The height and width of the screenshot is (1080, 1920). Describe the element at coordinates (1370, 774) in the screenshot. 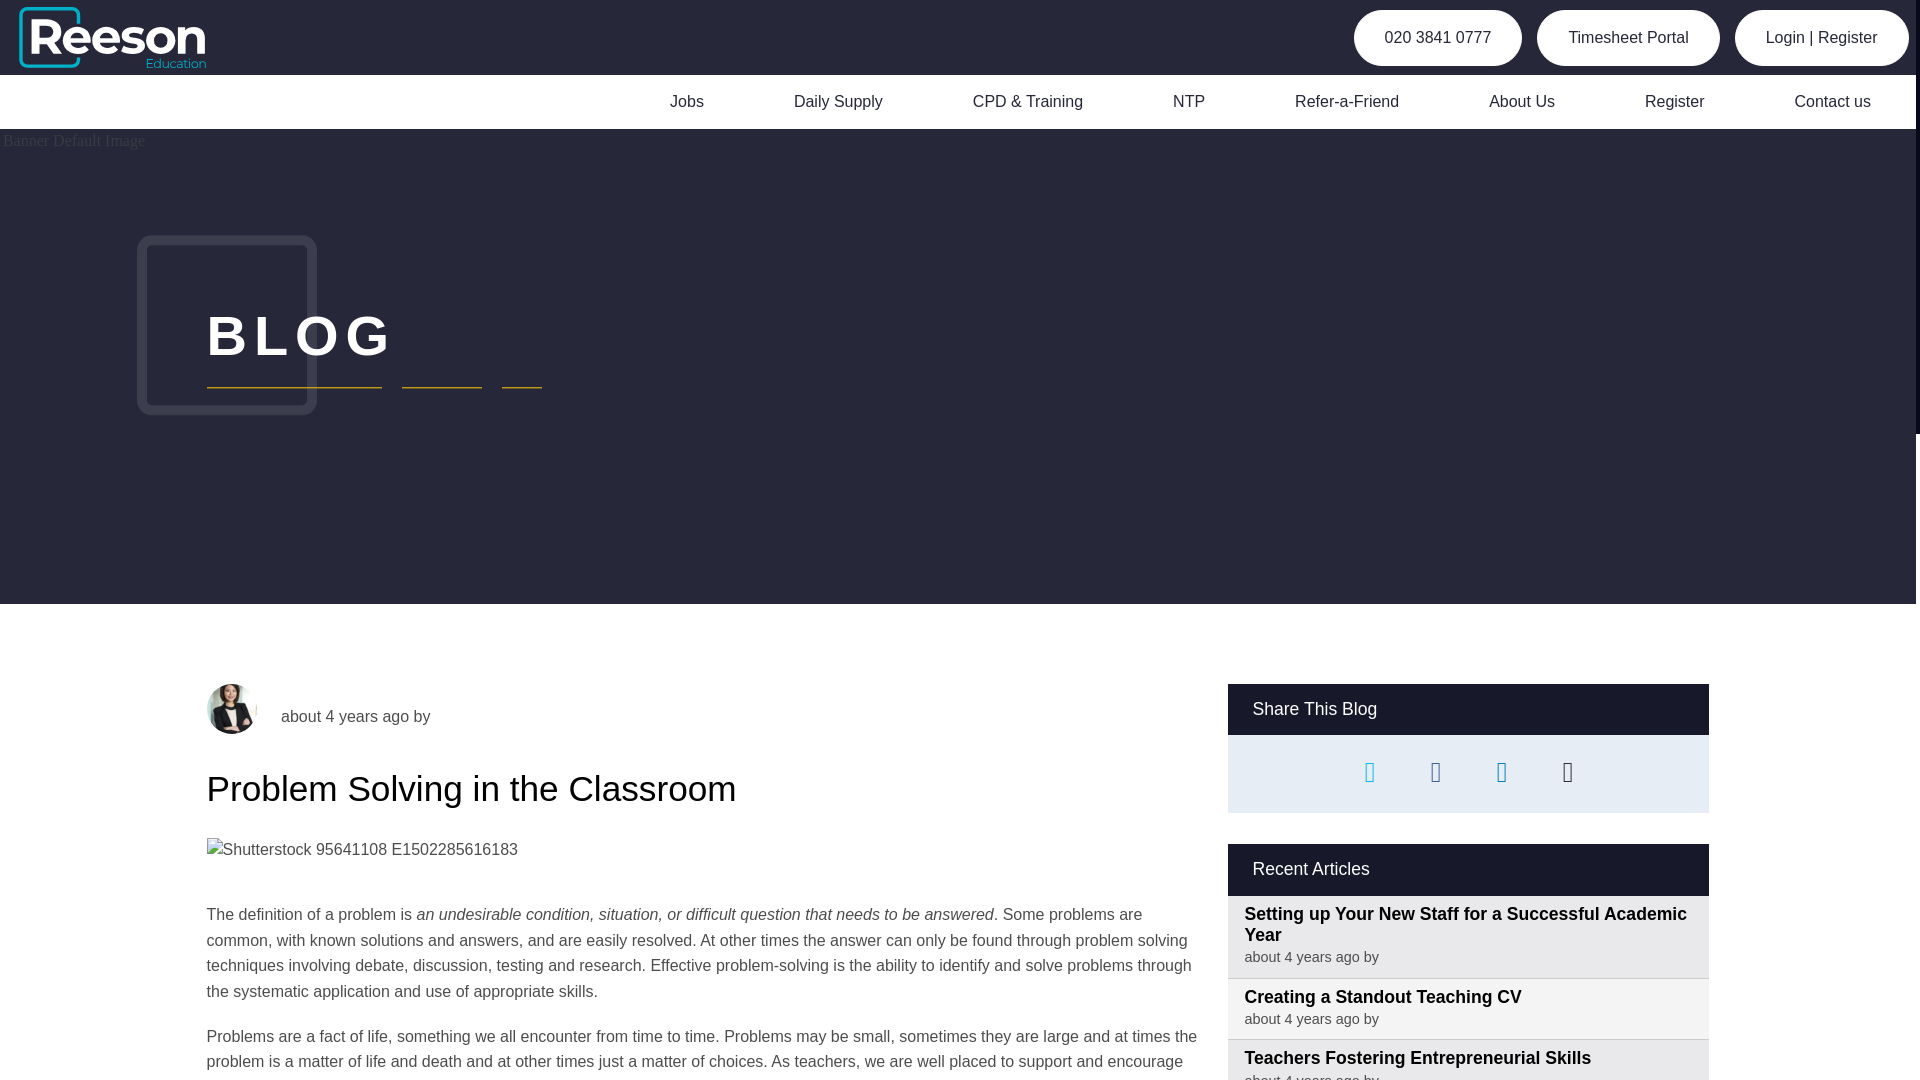

I see `Twitter` at that location.